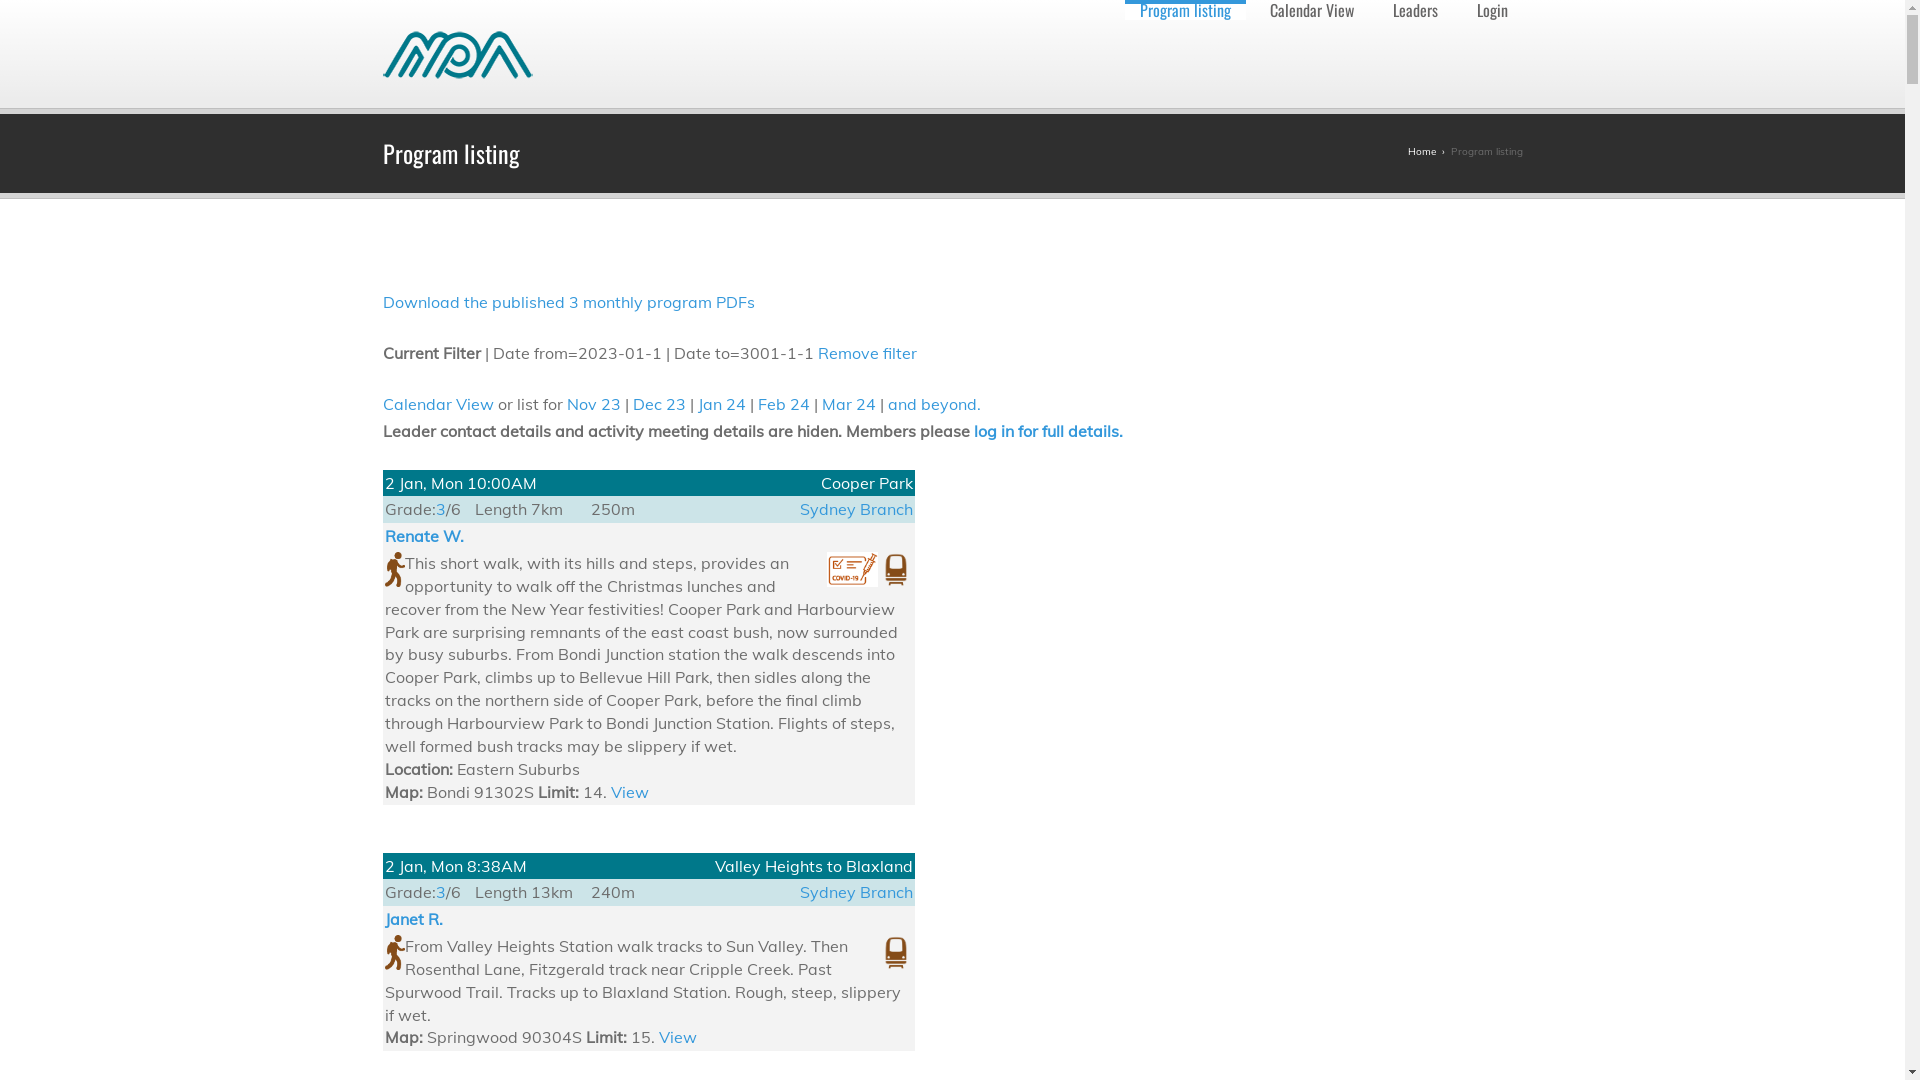 The height and width of the screenshot is (1080, 1920). Describe the element at coordinates (1184, 10) in the screenshot. I see `Program listing` at that location.